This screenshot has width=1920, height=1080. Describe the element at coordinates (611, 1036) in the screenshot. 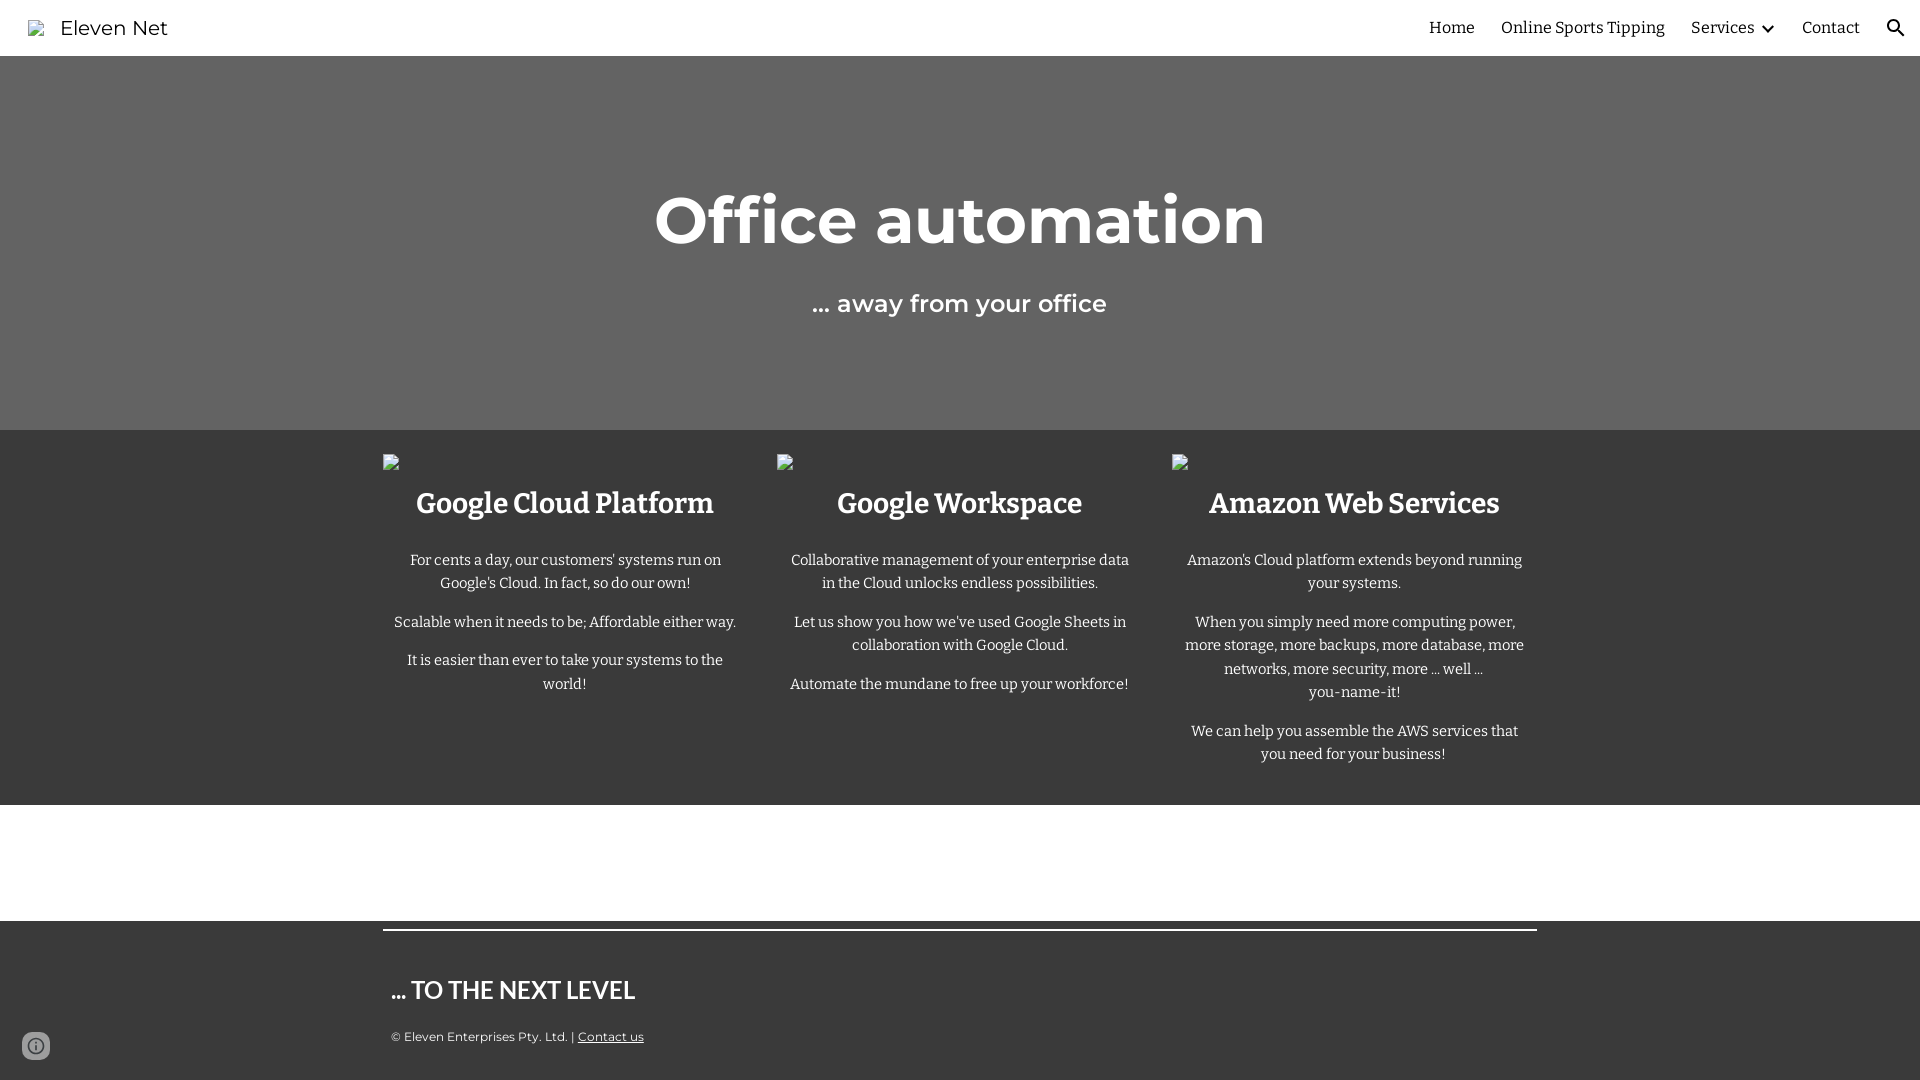

I see `Contact us` at that location.